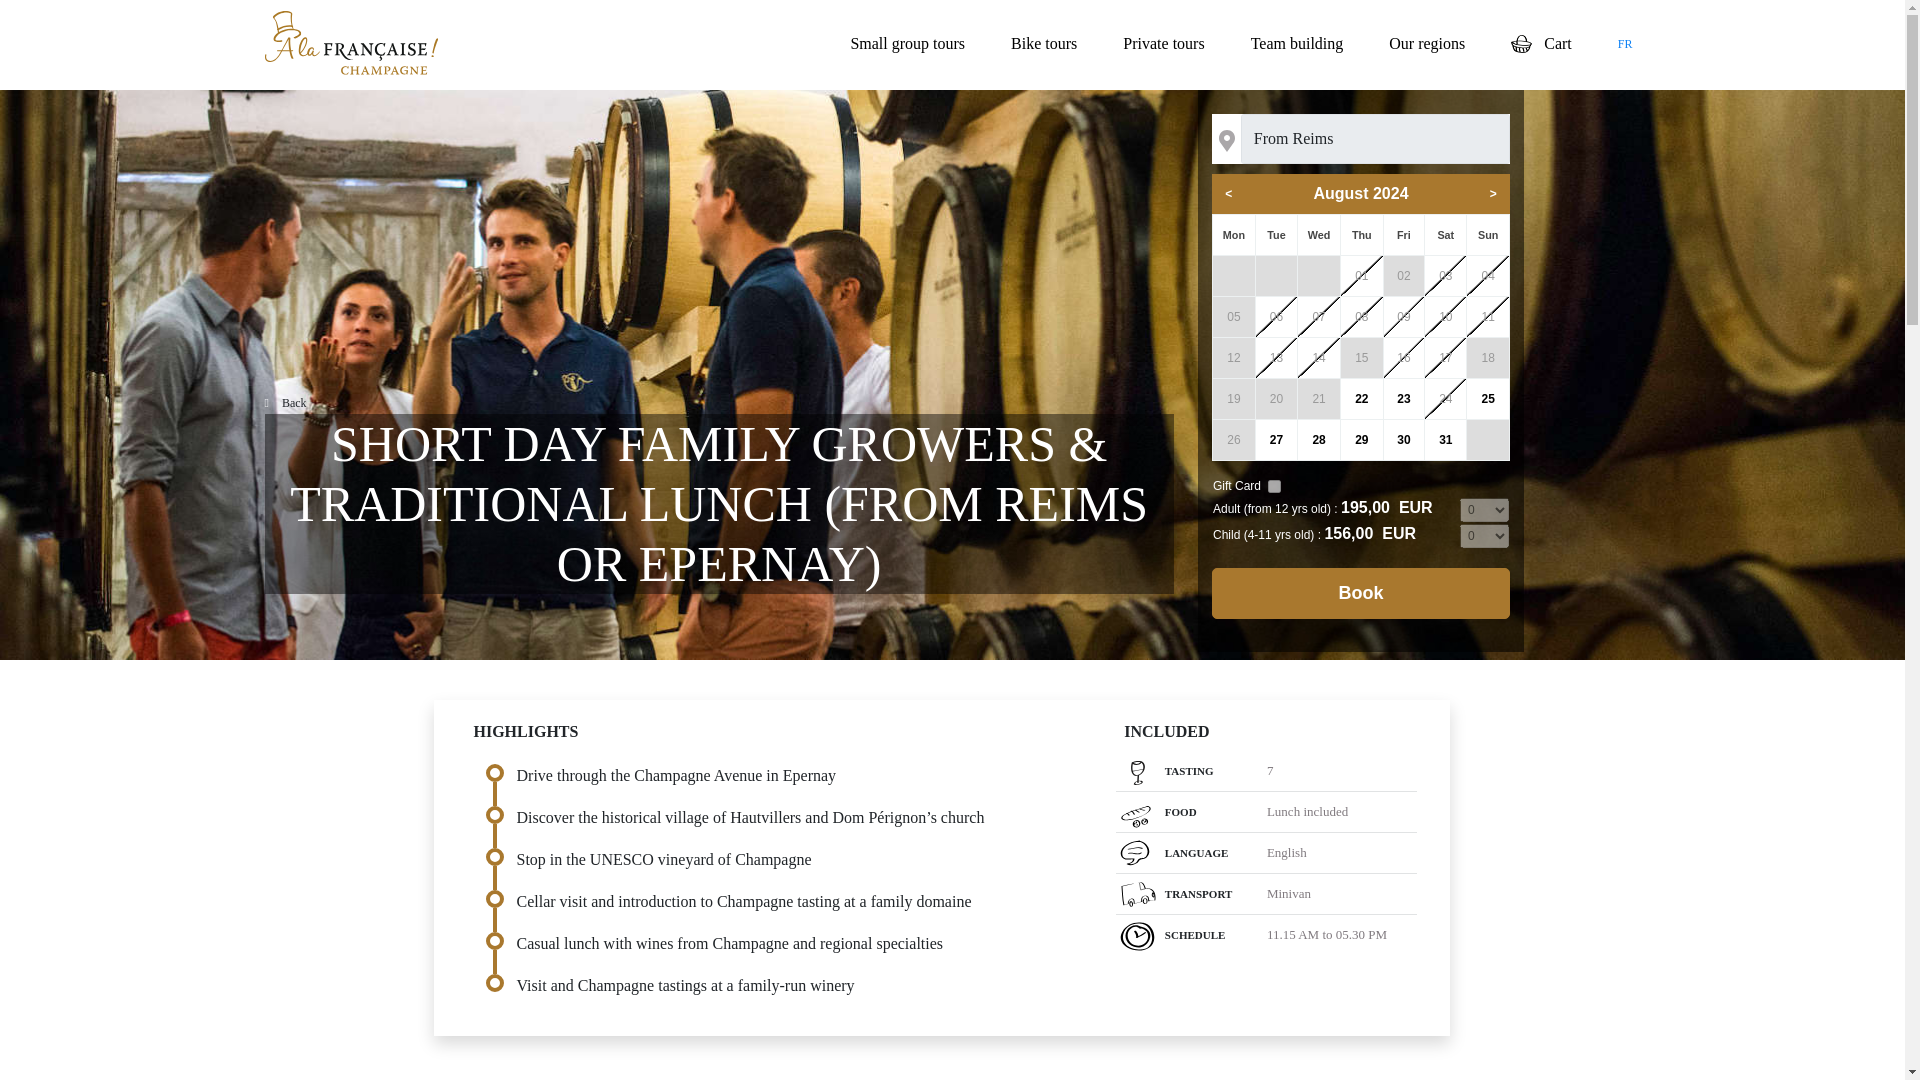 The image size is (1920, 1080). Describe the element at coordinates (1626, 44) in the screenshot. I see `FR` at that location.